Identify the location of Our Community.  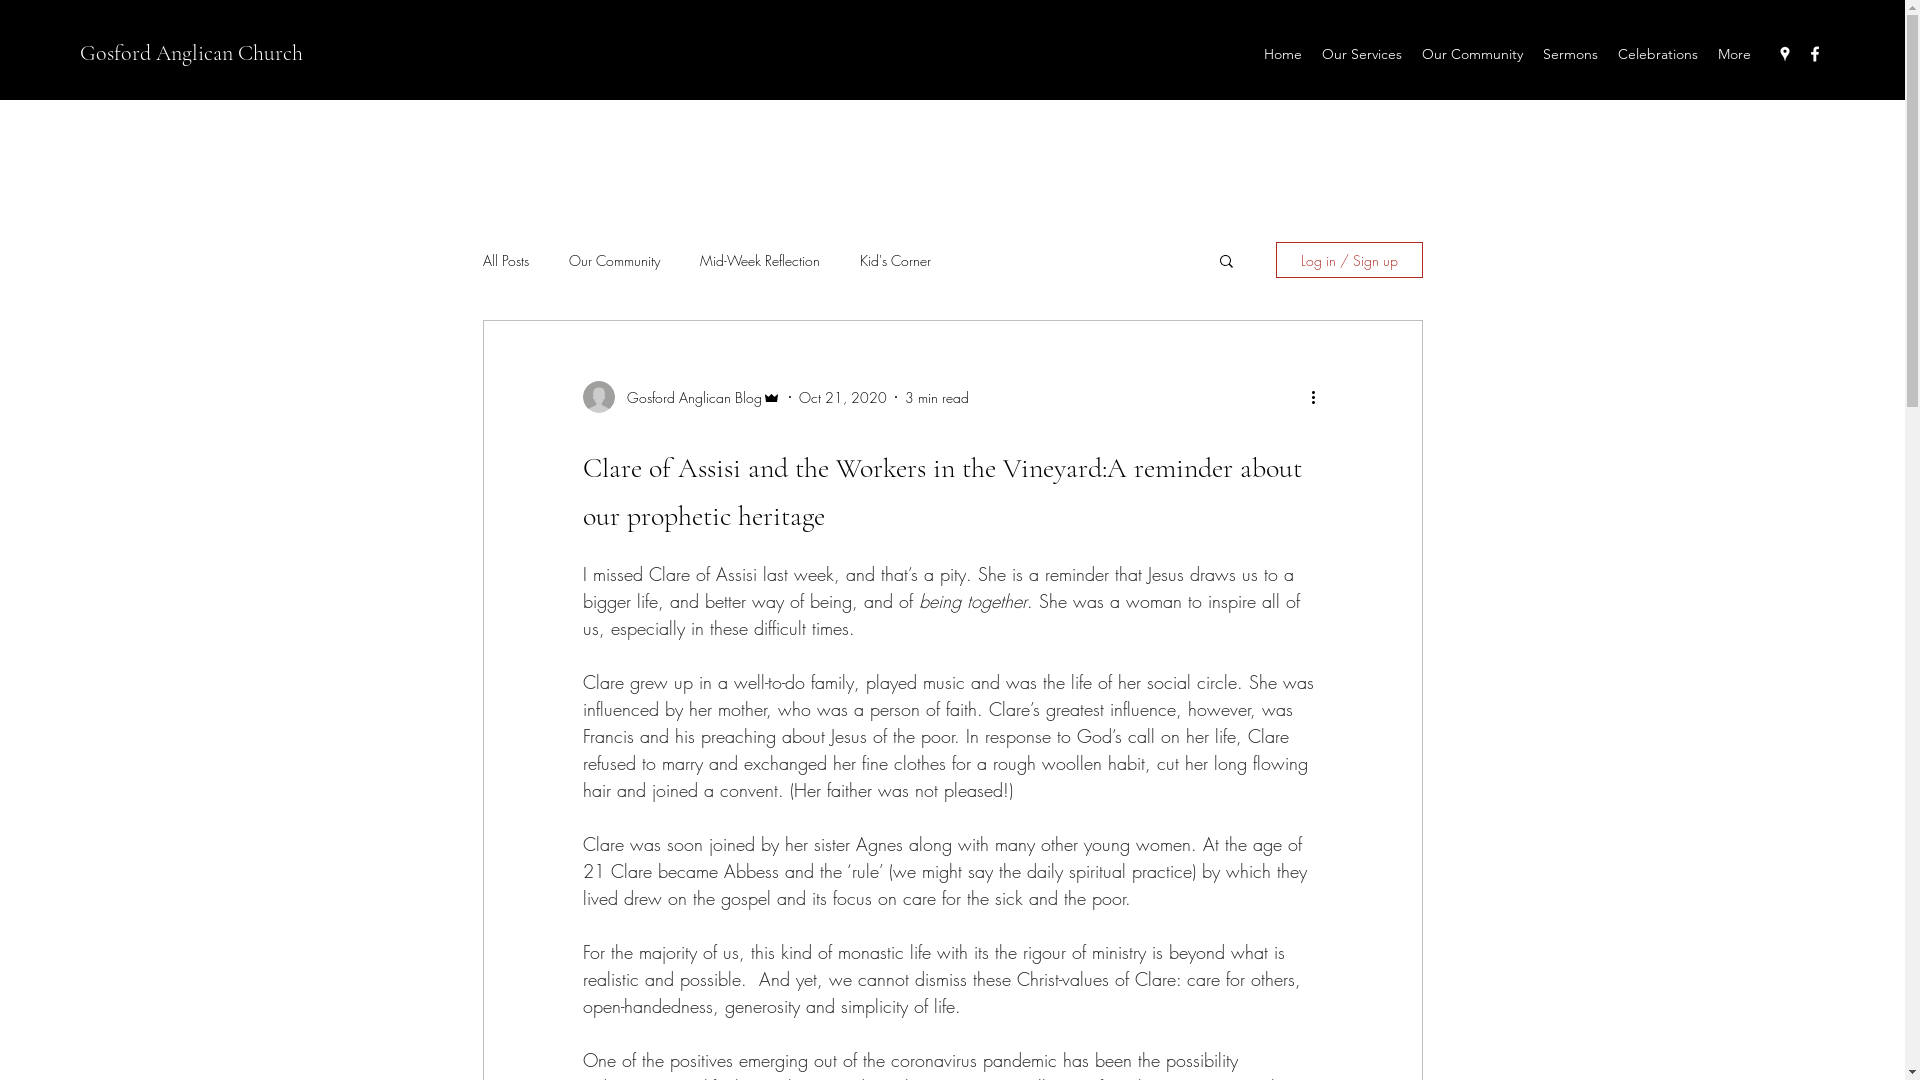
(1472, 54).